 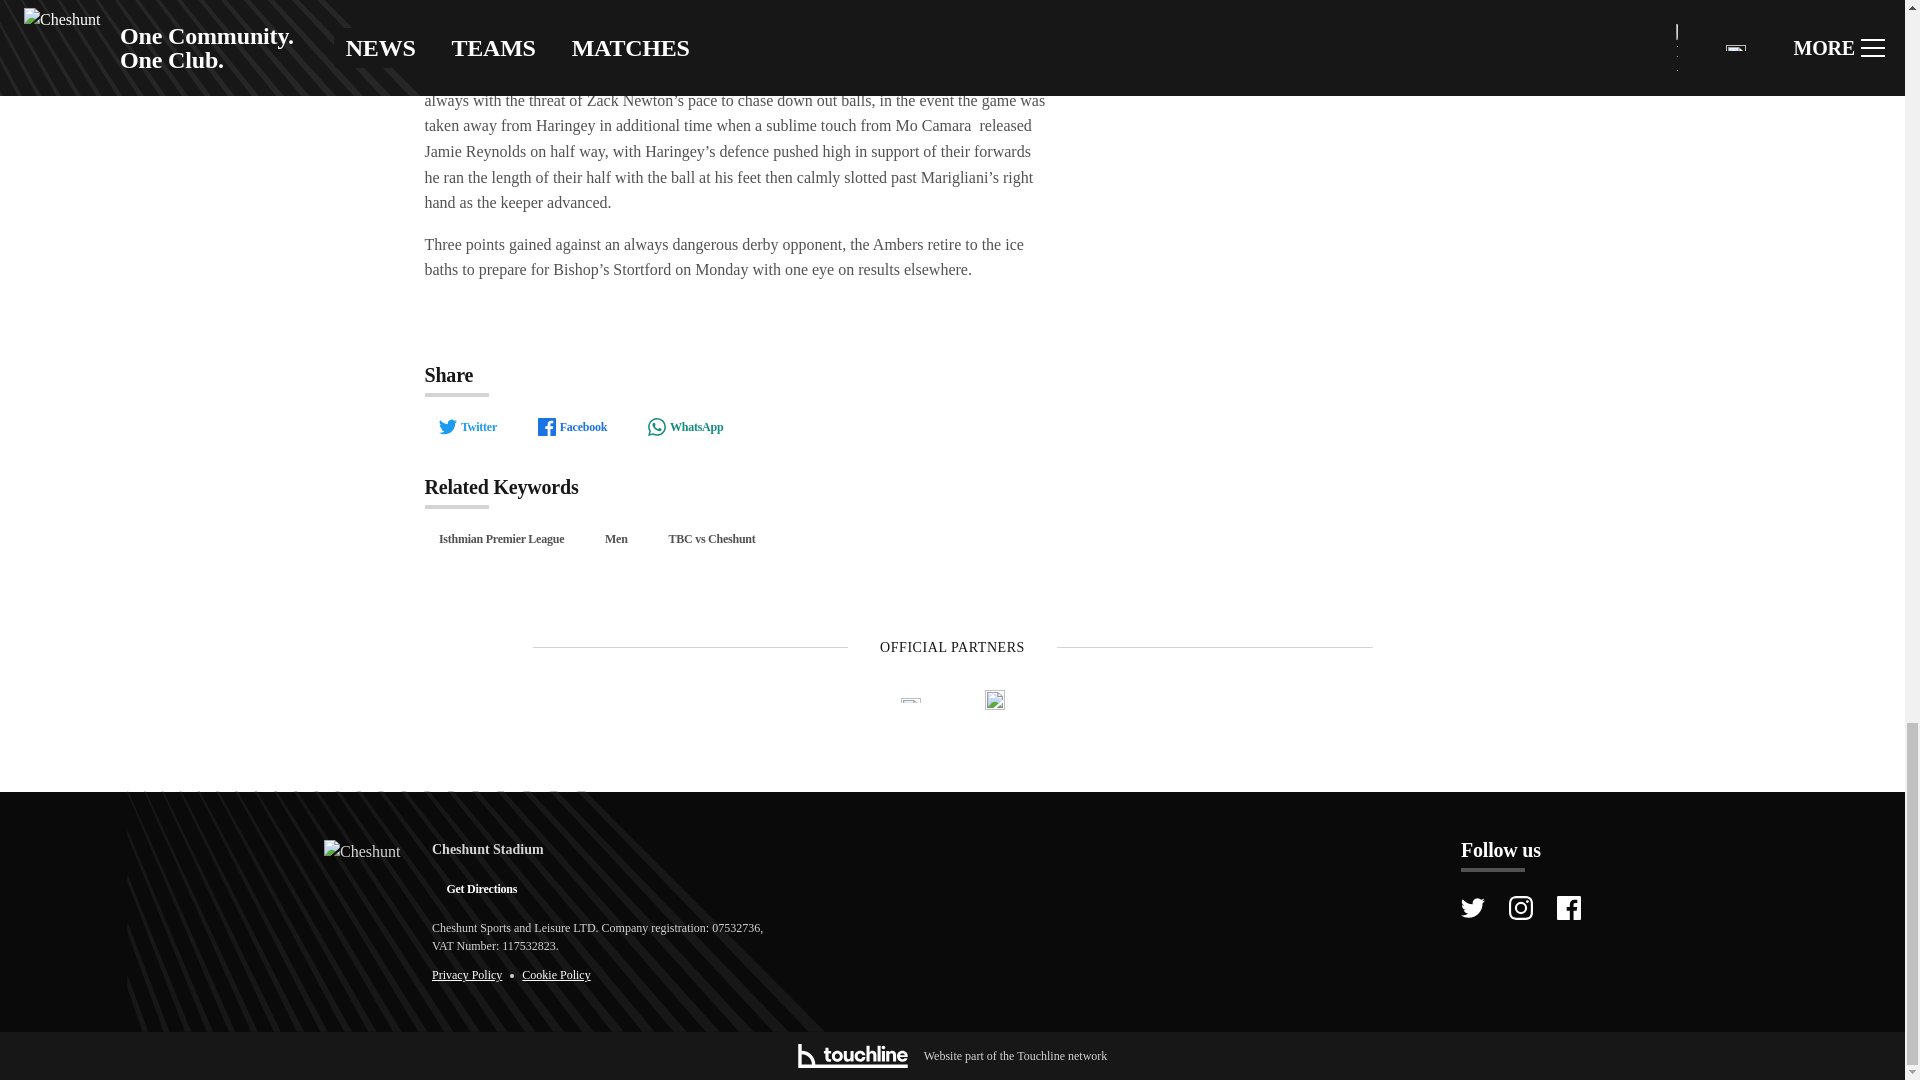 What do you see at coordinates (1520, 908) in the screenshot?
I see `Find us on Instagram` at bounding box center [1520, 908].